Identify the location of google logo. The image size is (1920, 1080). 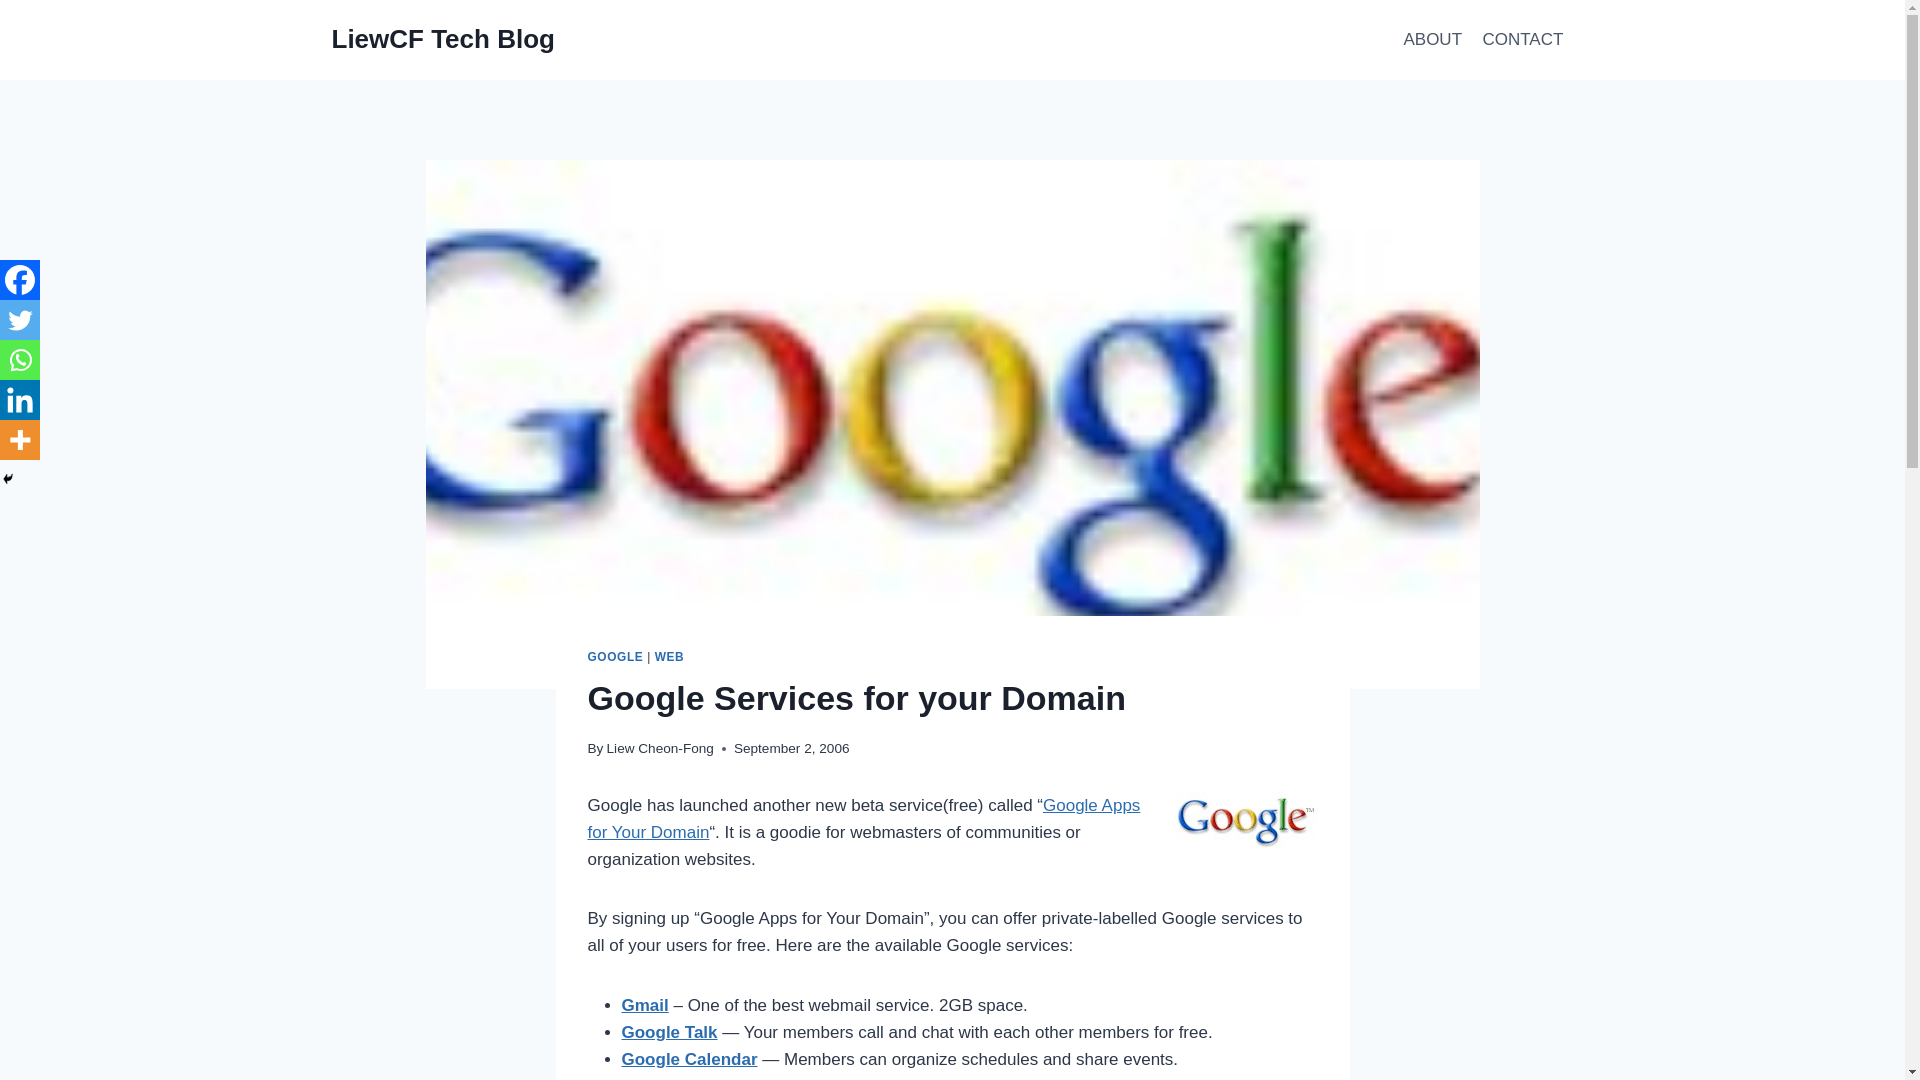
(1245, 821).